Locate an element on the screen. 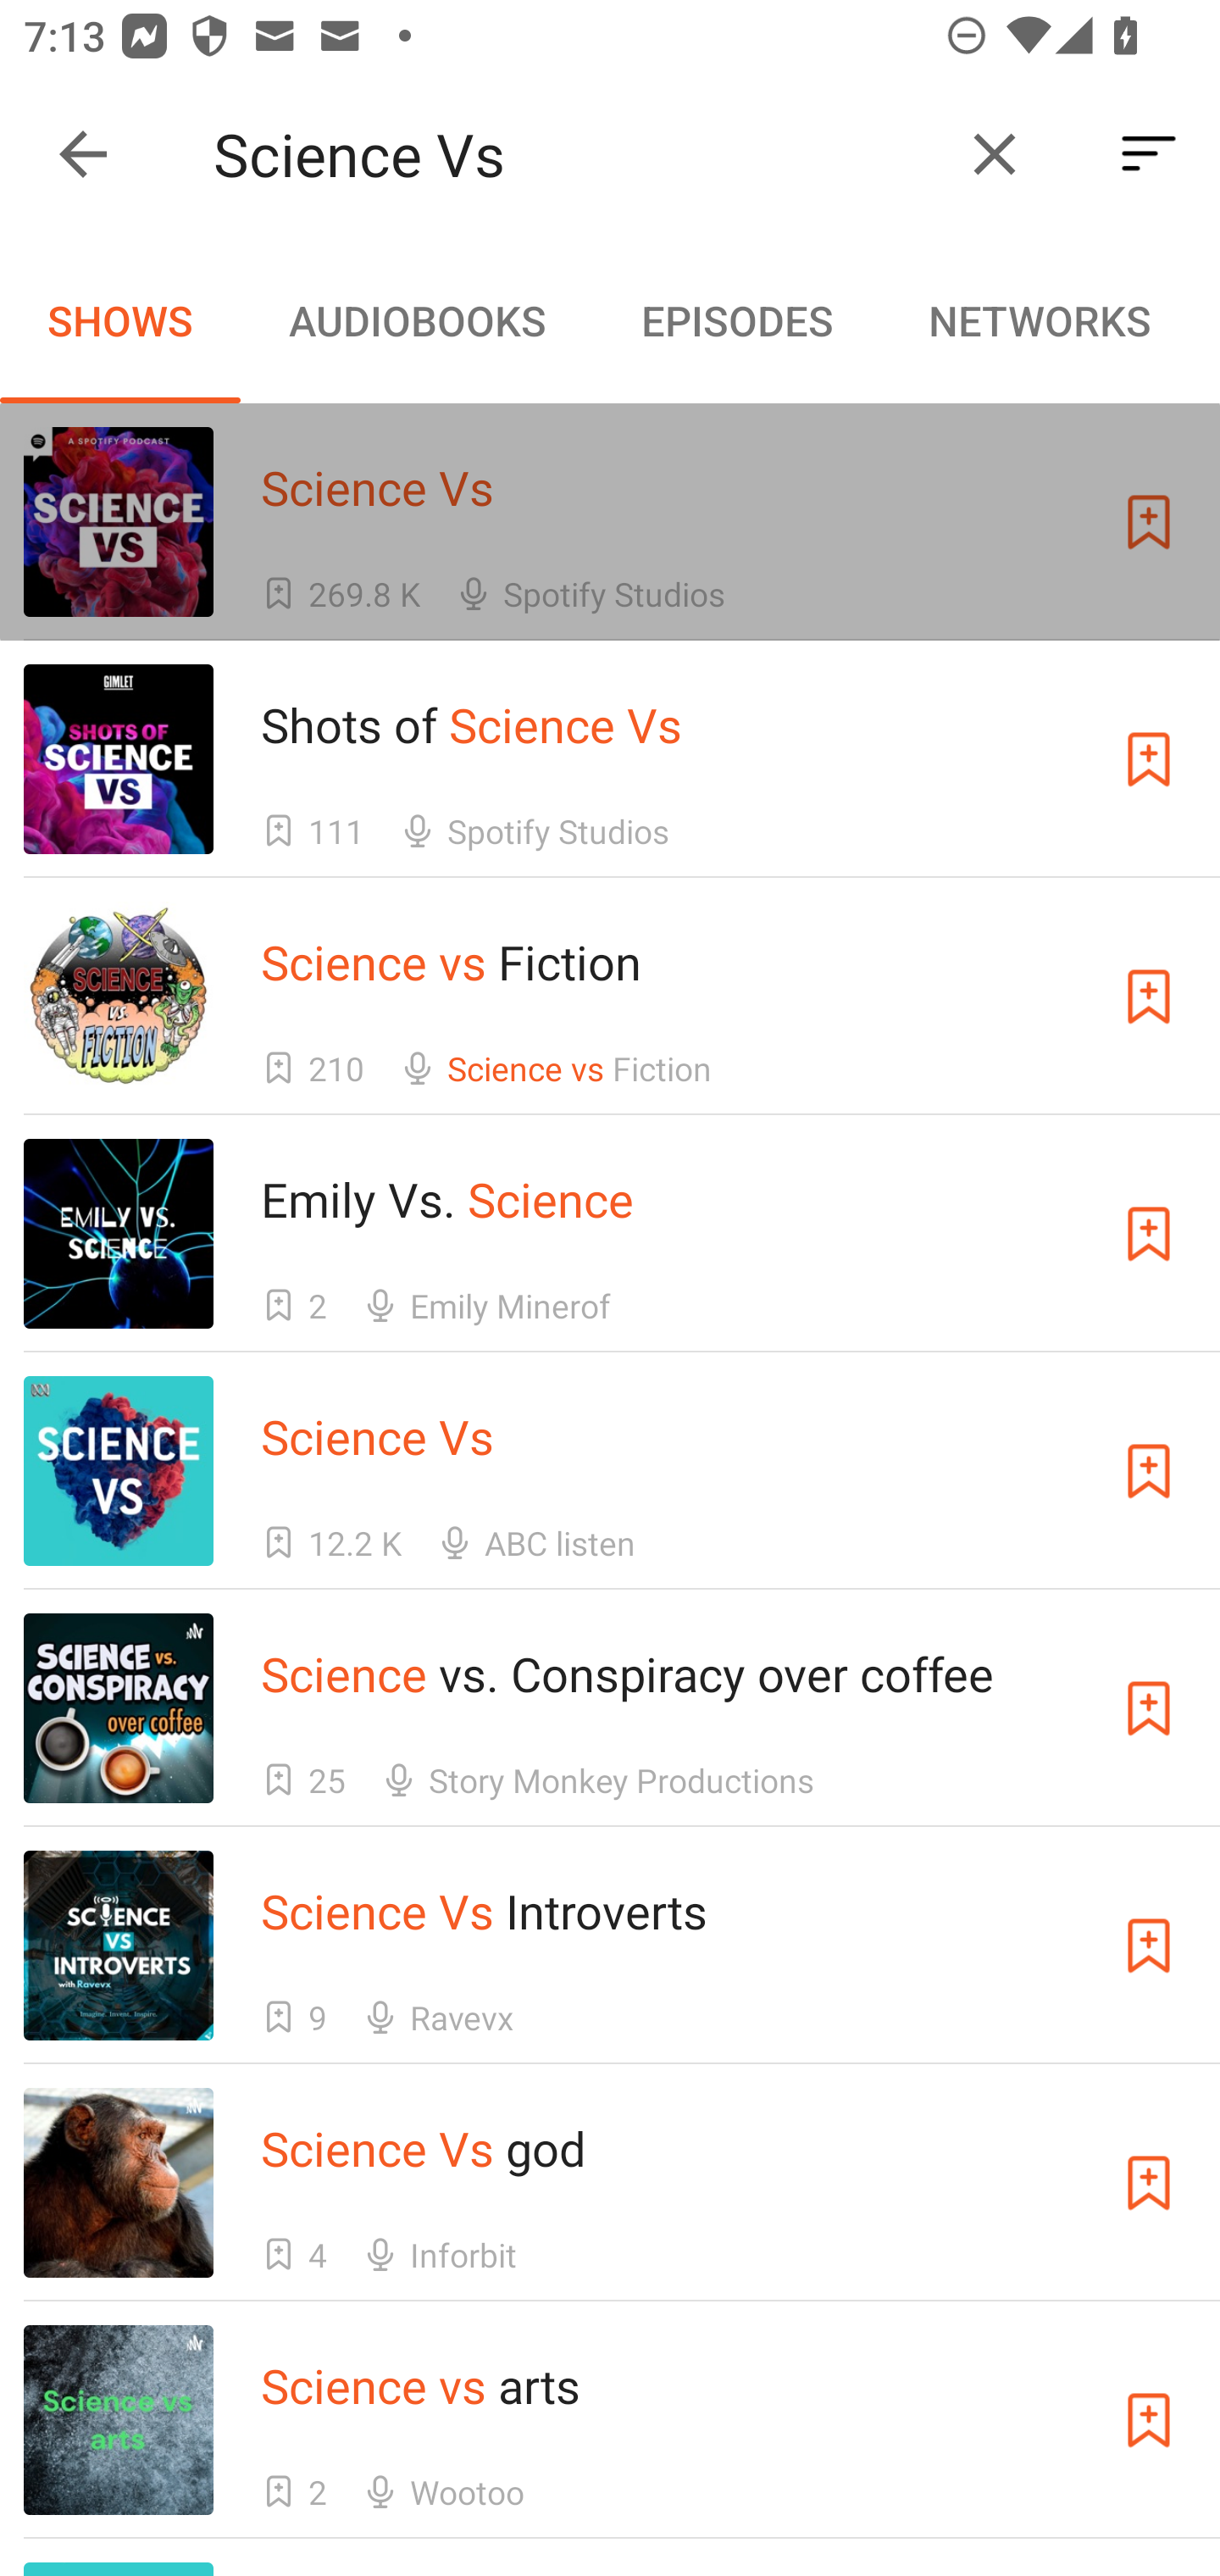 Image resolution: width=1220 pixels, height=2576 pixels. SHOWS is located at coordinates (120, 320).